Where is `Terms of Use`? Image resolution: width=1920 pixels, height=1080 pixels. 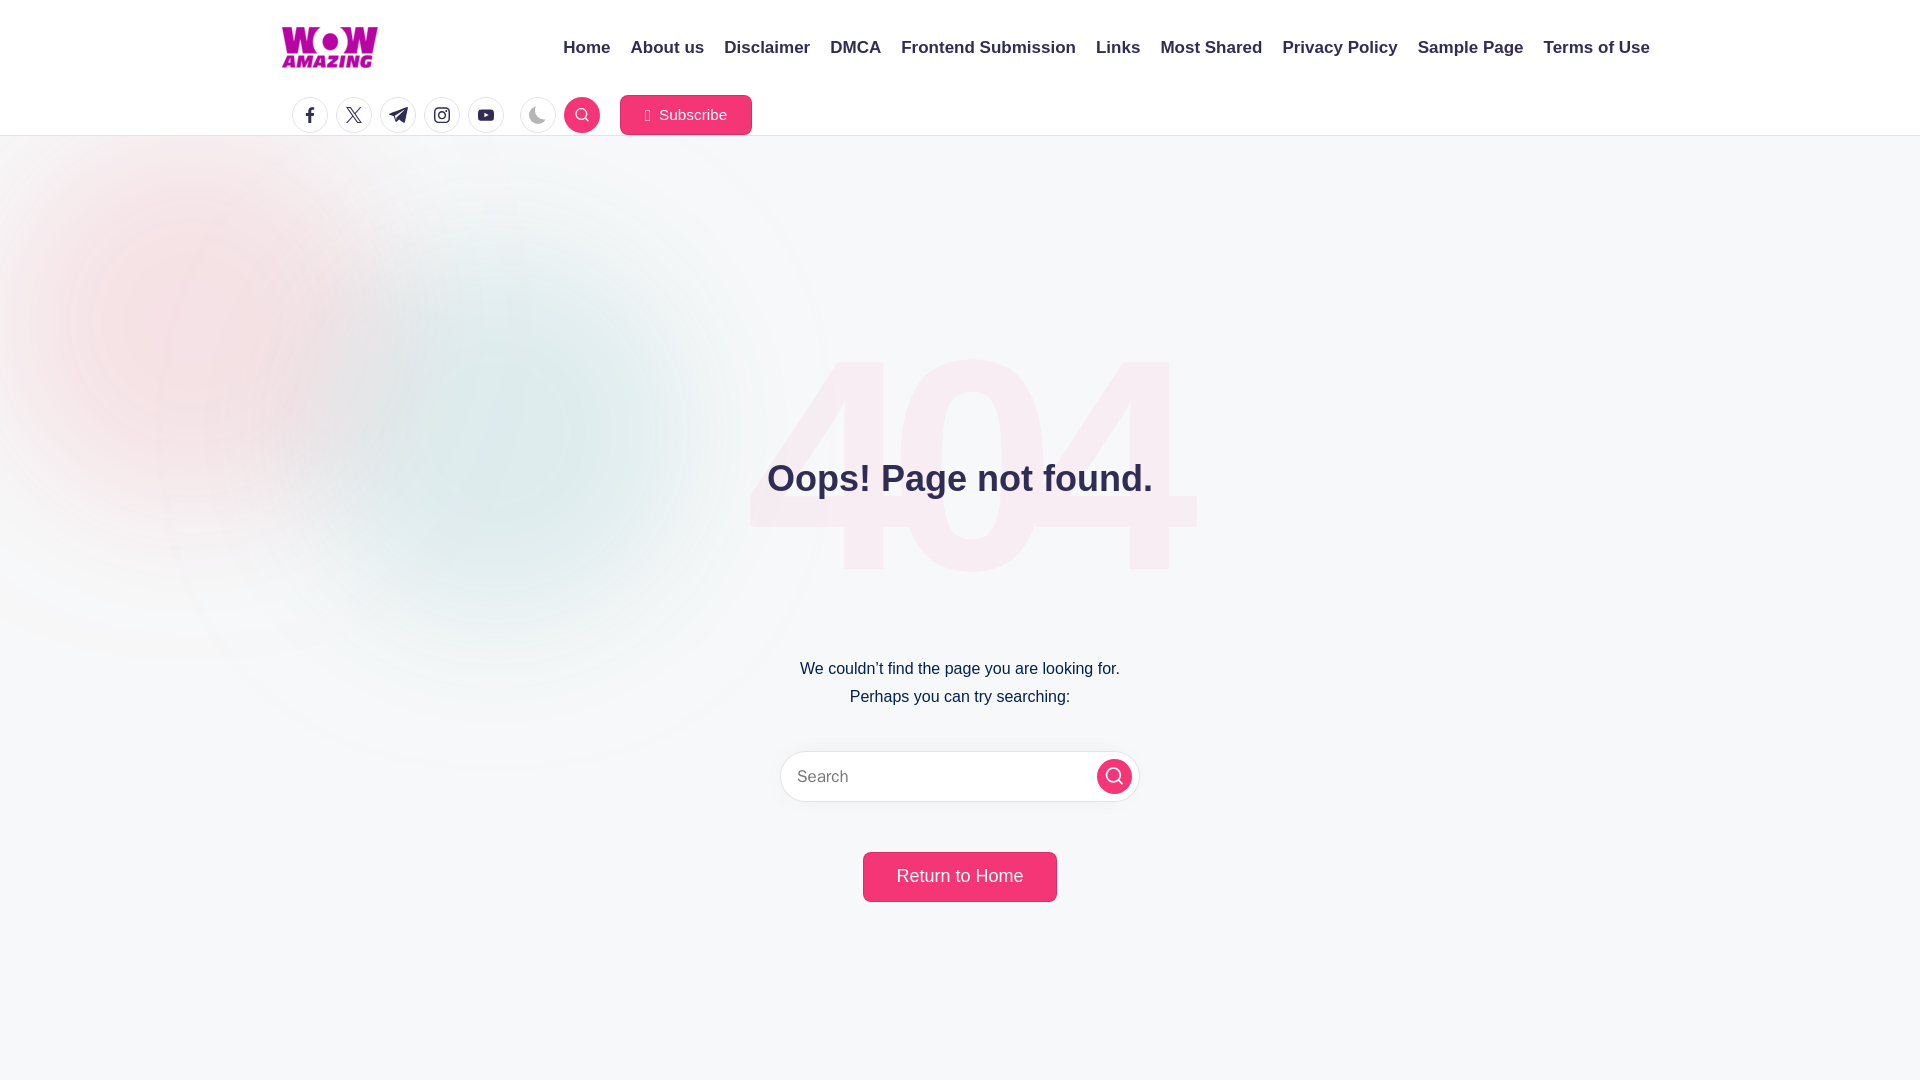
Terms of Use is located at coordinates (1596, 48).